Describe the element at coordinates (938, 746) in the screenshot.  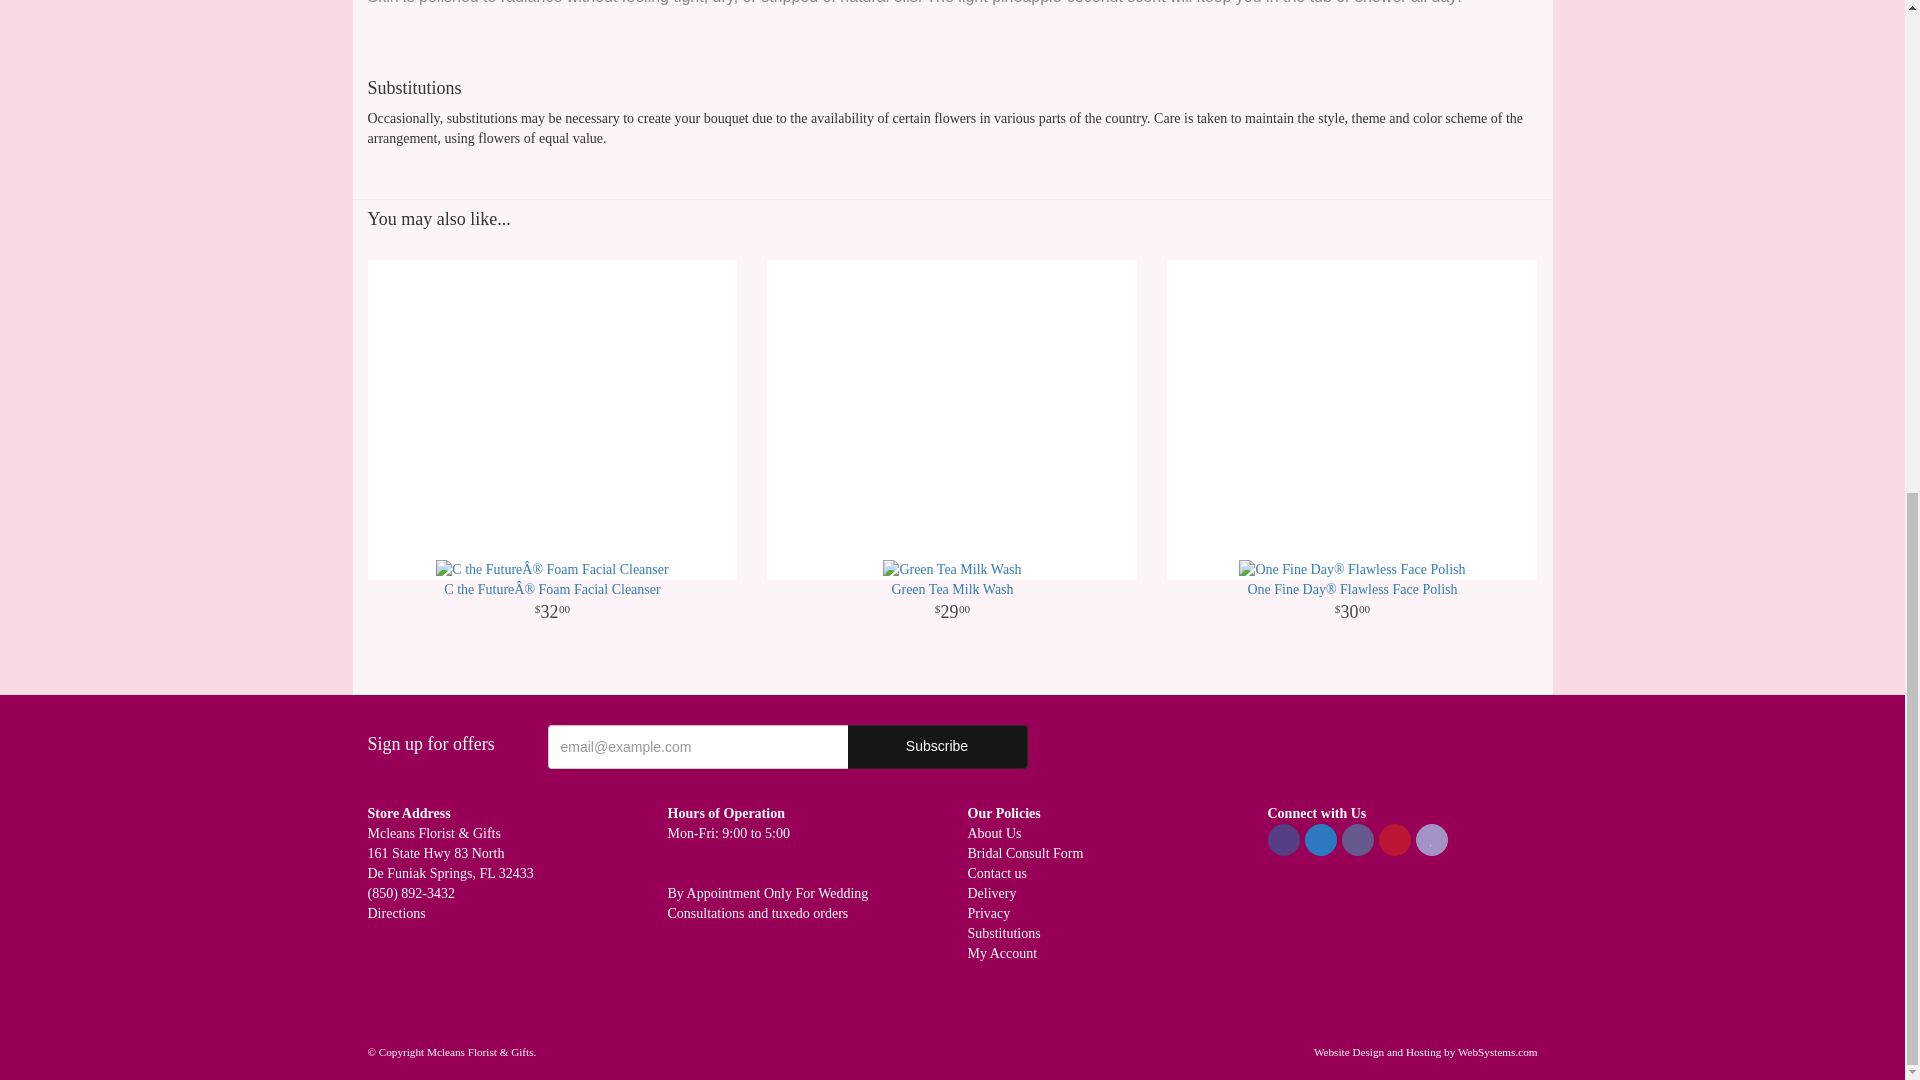
I see `Subscribe` at that location.